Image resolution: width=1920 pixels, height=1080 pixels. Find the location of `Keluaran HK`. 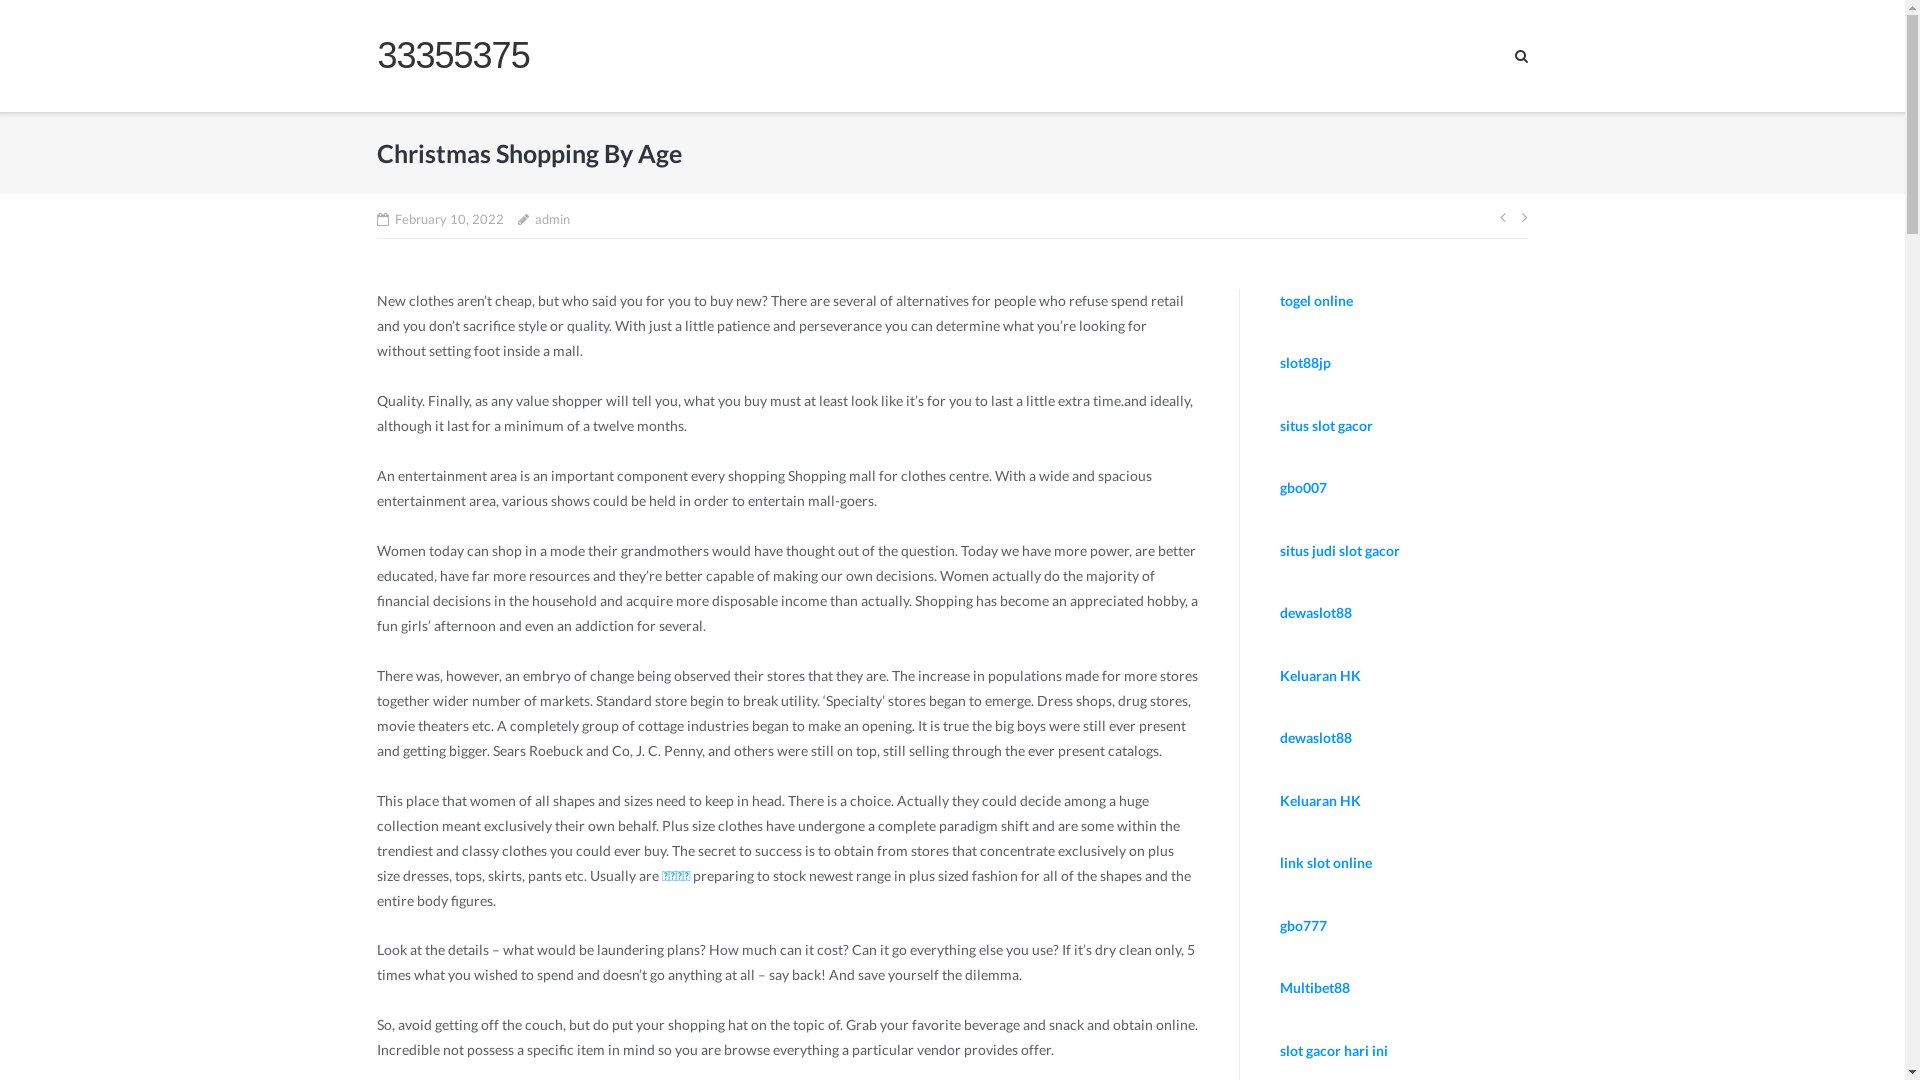

Keluaran HK is located at coordinates (1320, 676).